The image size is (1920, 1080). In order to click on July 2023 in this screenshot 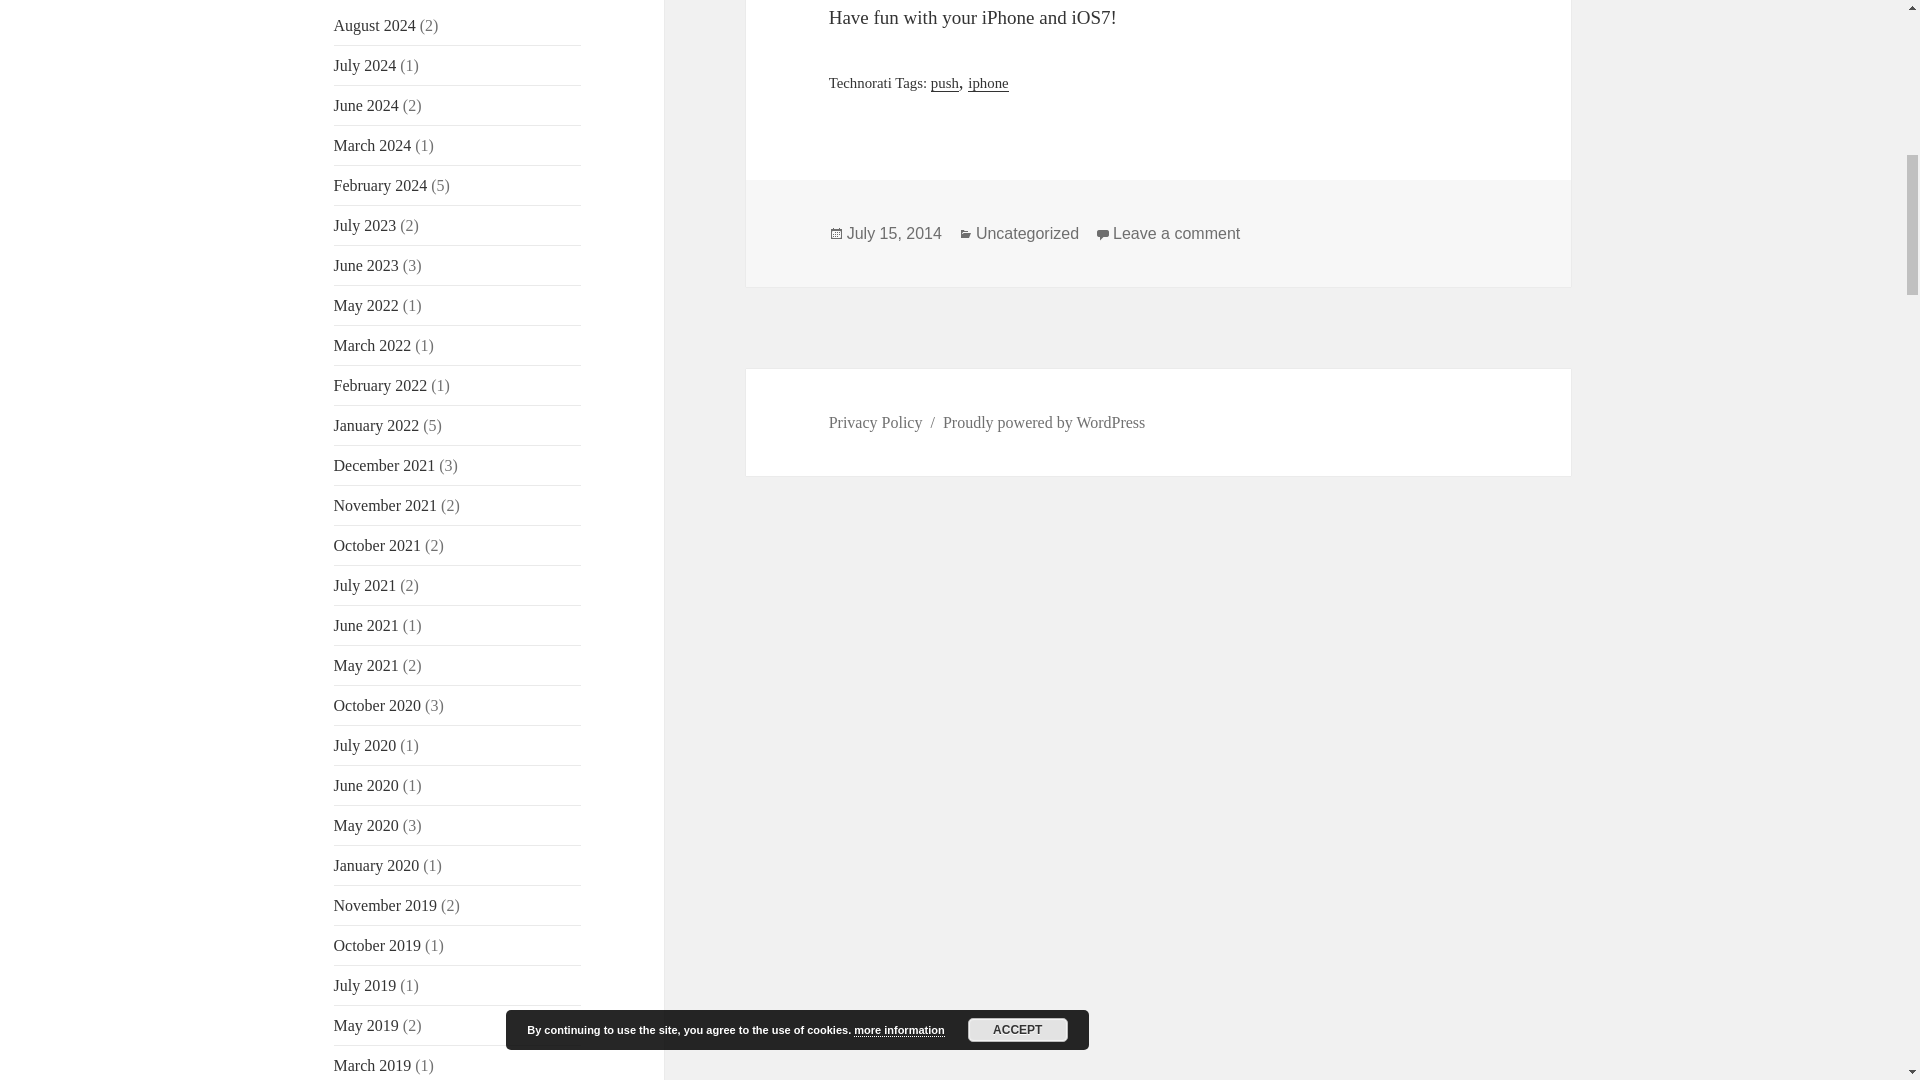, I will do `click(366, 226)`.